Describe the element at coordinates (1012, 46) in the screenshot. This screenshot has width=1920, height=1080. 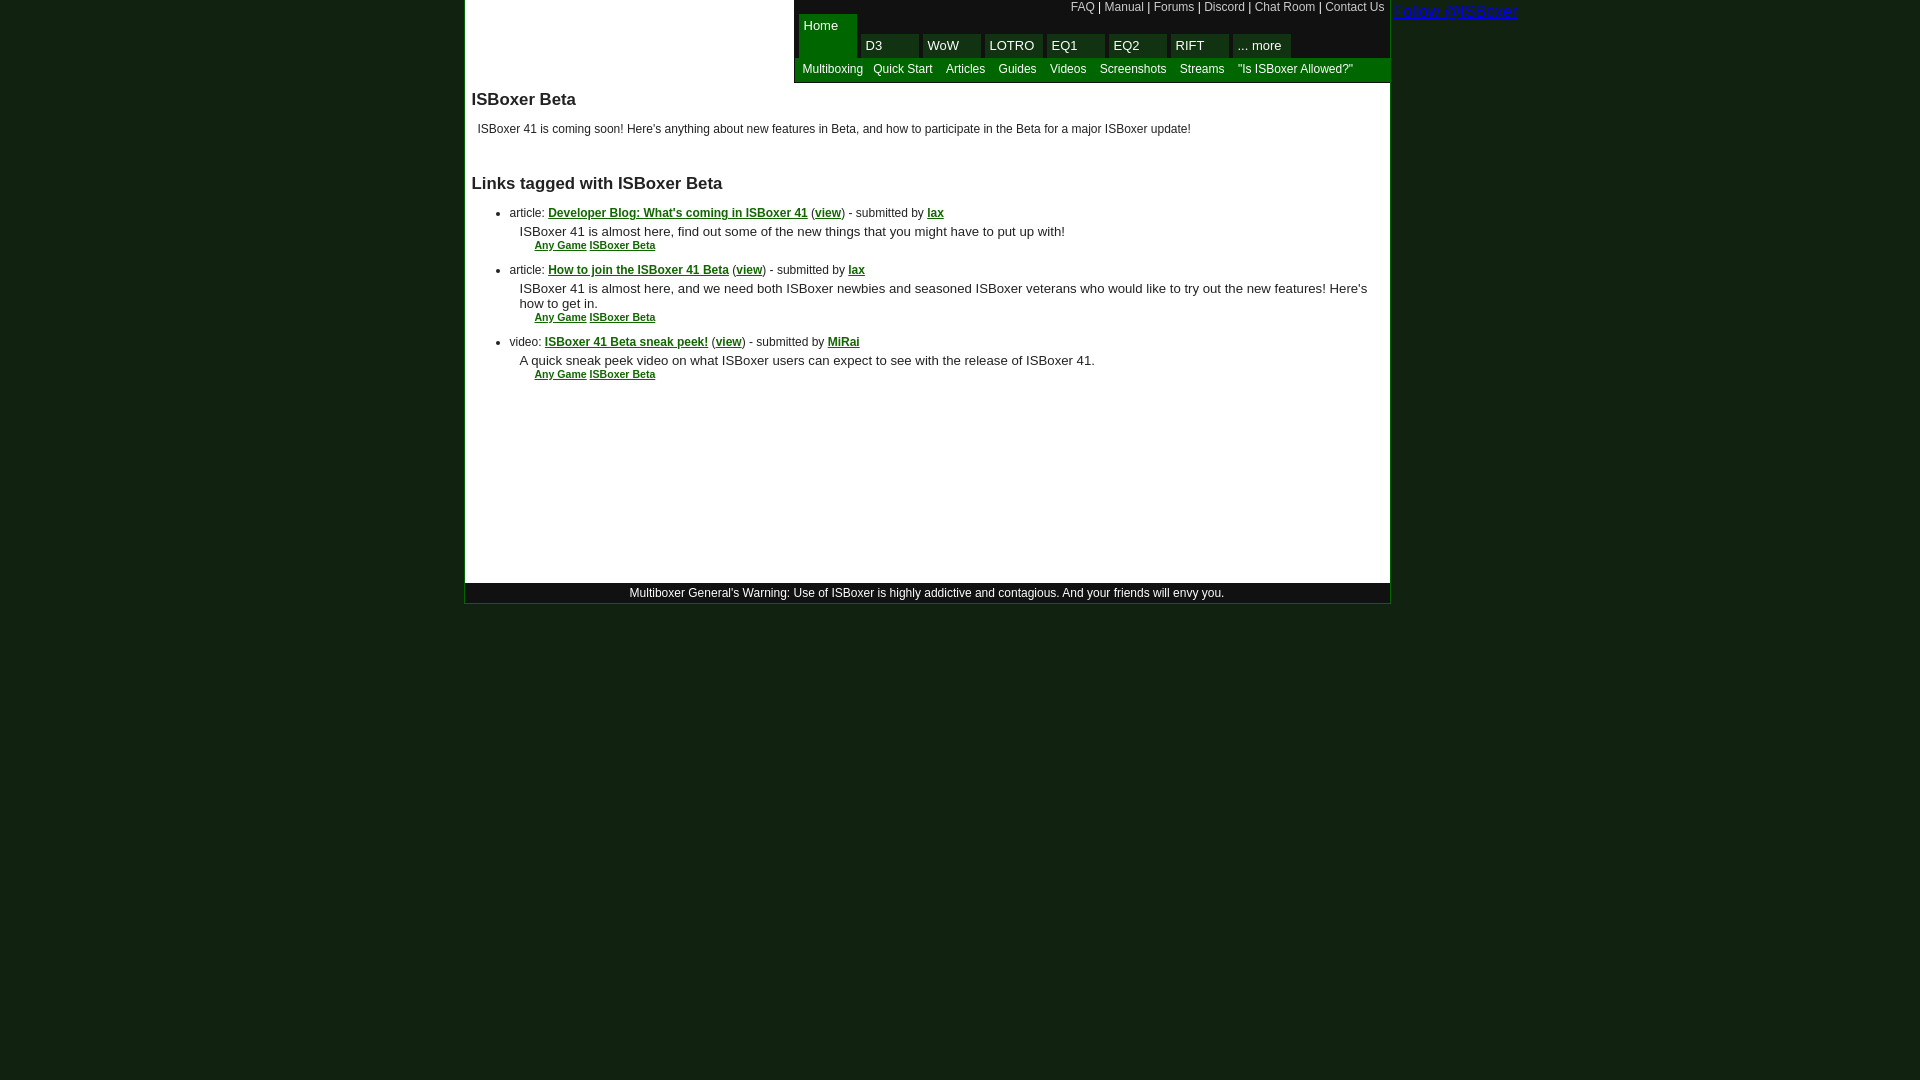
I see `LOTRO` at that location.